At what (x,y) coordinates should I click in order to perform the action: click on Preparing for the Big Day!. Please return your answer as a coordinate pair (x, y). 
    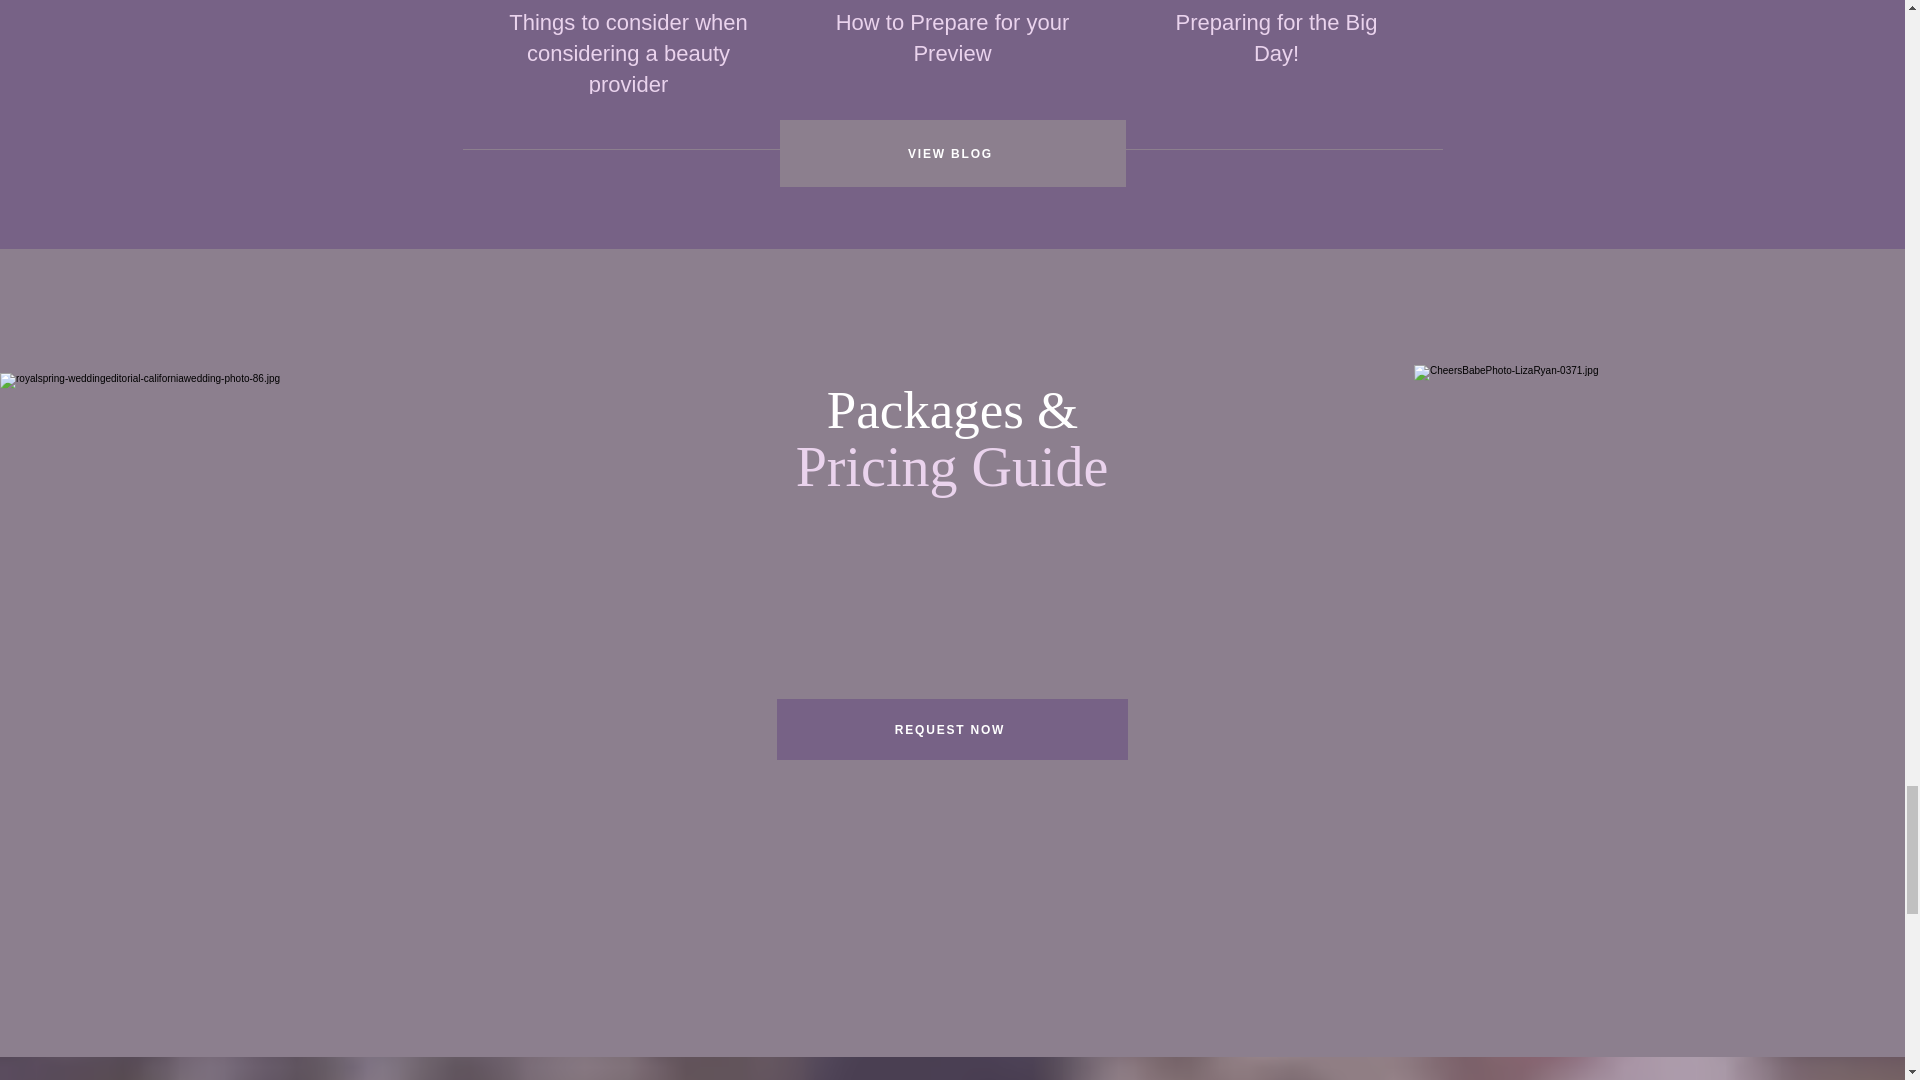
    Looking at the image, I should click on (1276, 38).